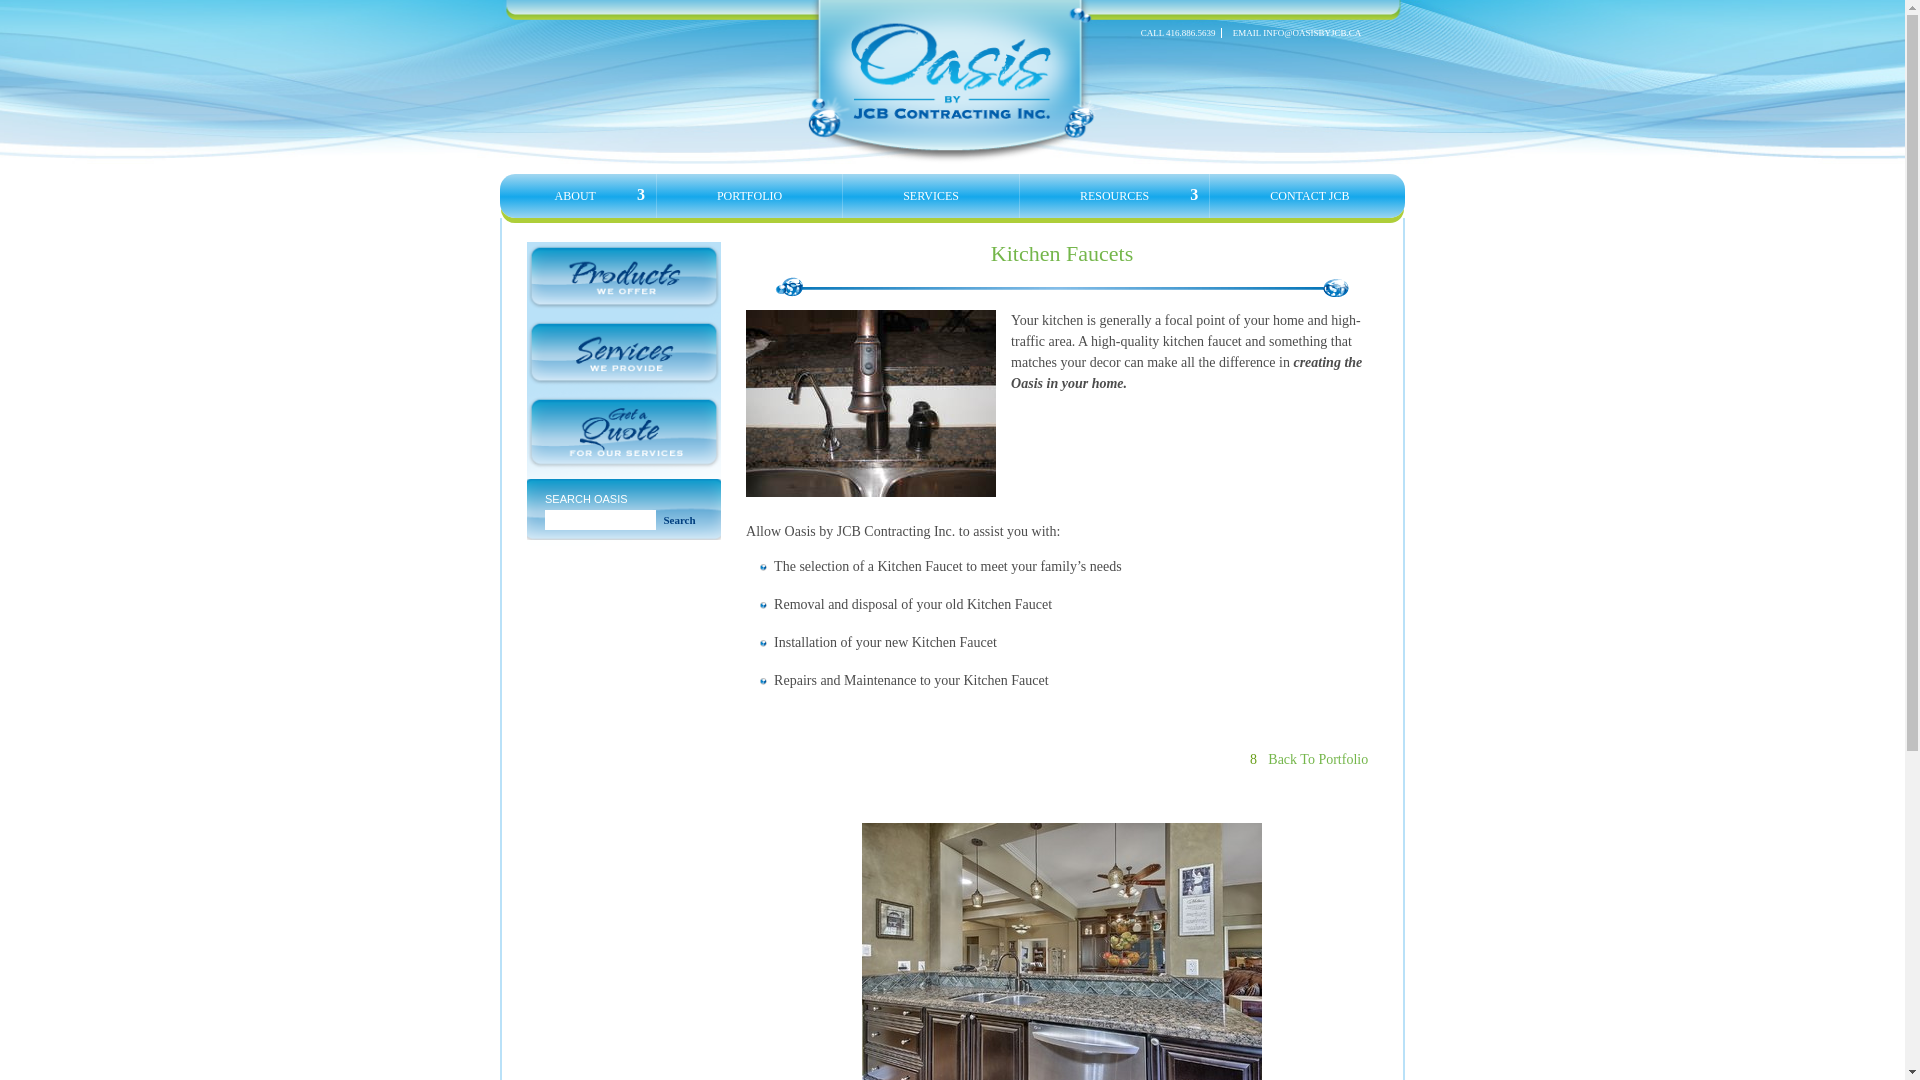 Image resolution: width=1920 pixels, height=1080 pixels. Describe the element at coordinates (1178, 32) in the screenshot. I see `CALL 416.886.5639` at that location.